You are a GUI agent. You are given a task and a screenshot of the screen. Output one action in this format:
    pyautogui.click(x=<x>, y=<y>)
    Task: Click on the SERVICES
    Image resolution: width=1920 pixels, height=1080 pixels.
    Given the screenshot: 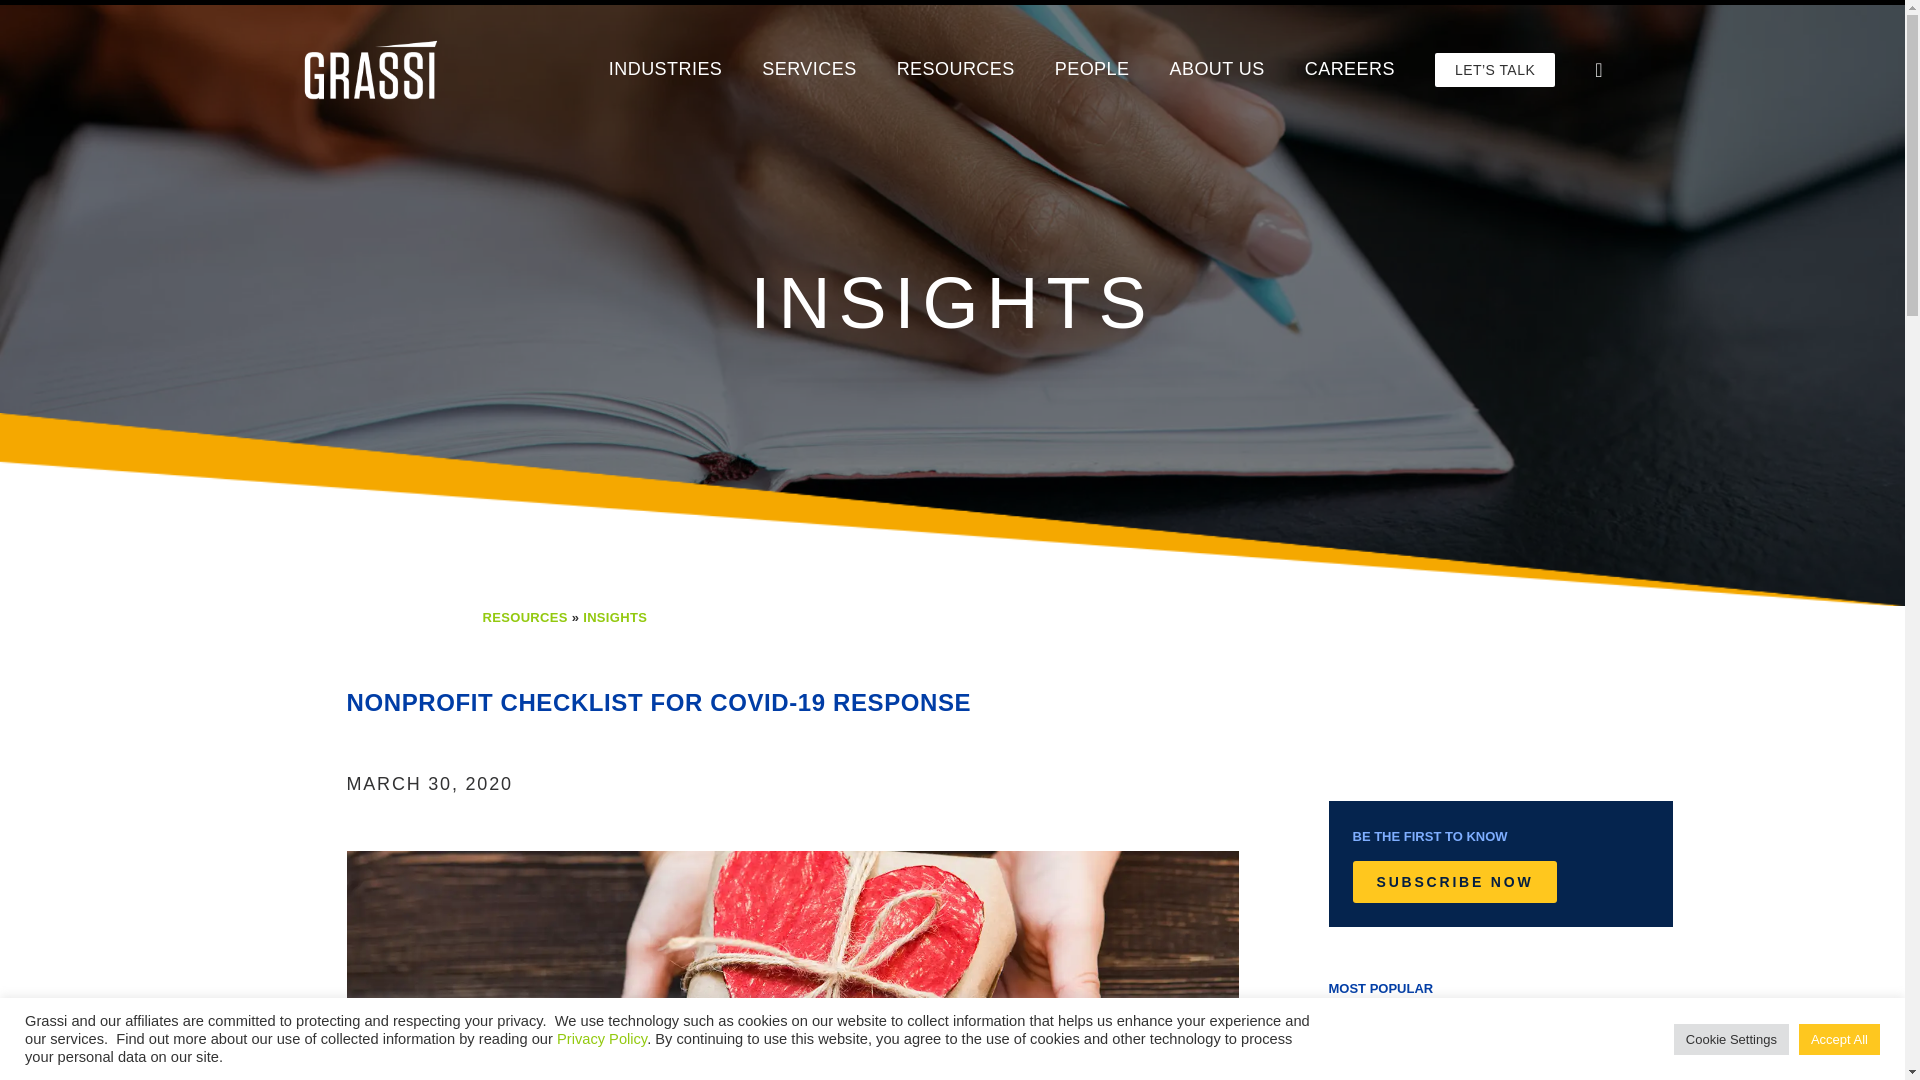 What is the action you would take?
    pyautogui.click(x=809, y=69)
    